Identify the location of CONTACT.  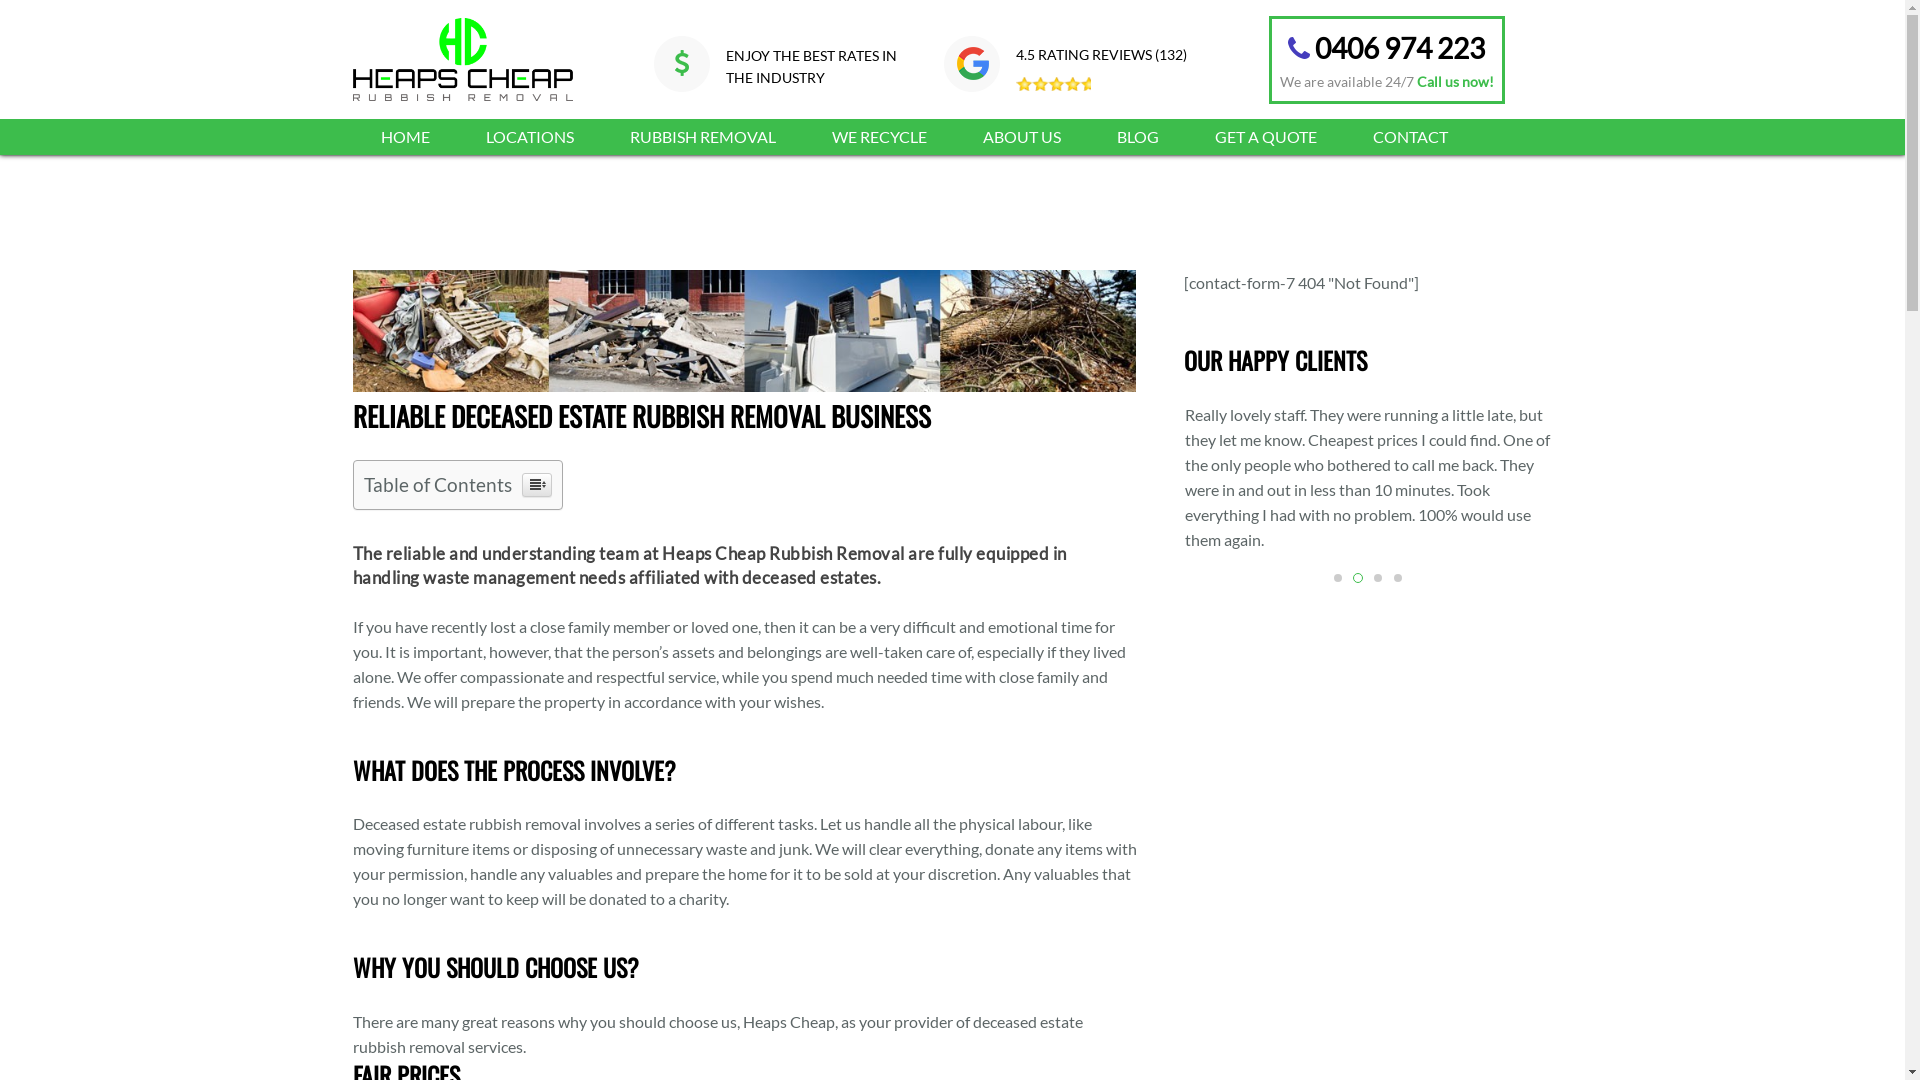
(1410, 137).